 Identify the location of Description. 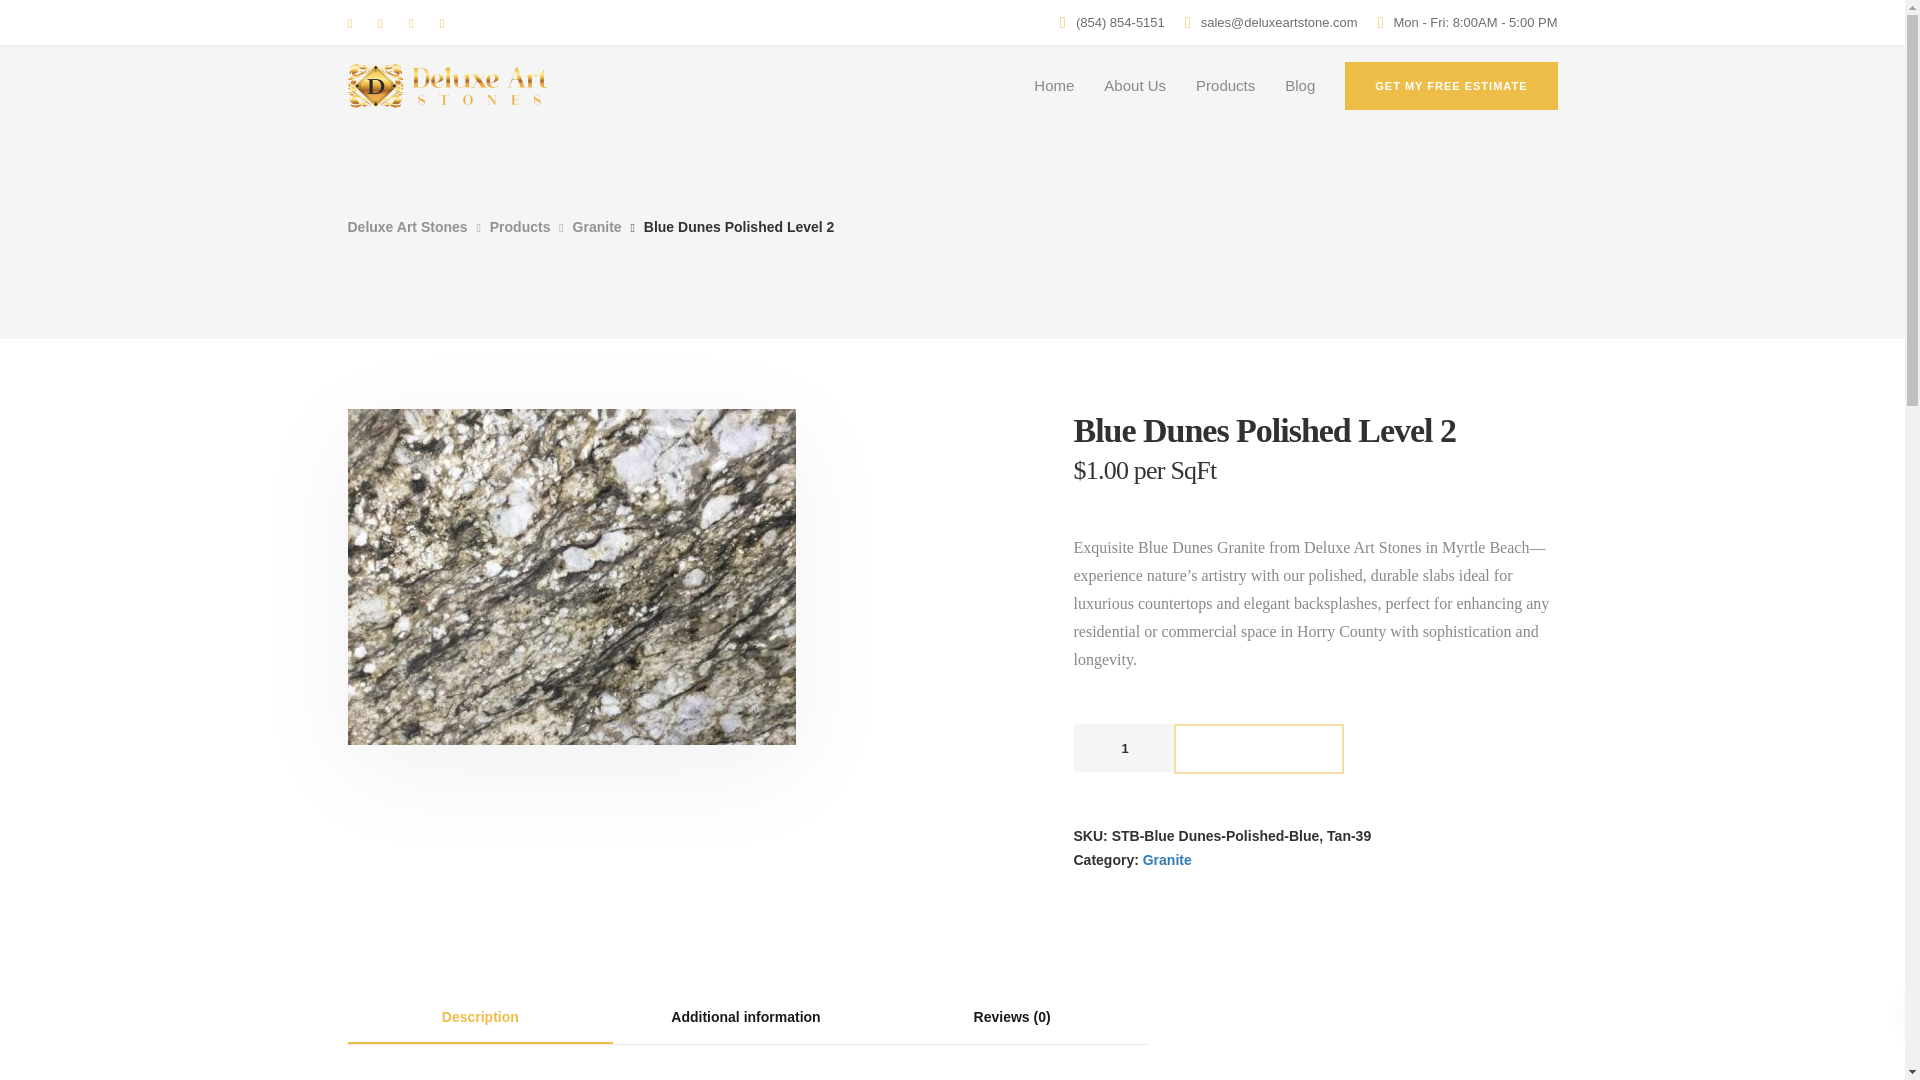
(480, 1018).